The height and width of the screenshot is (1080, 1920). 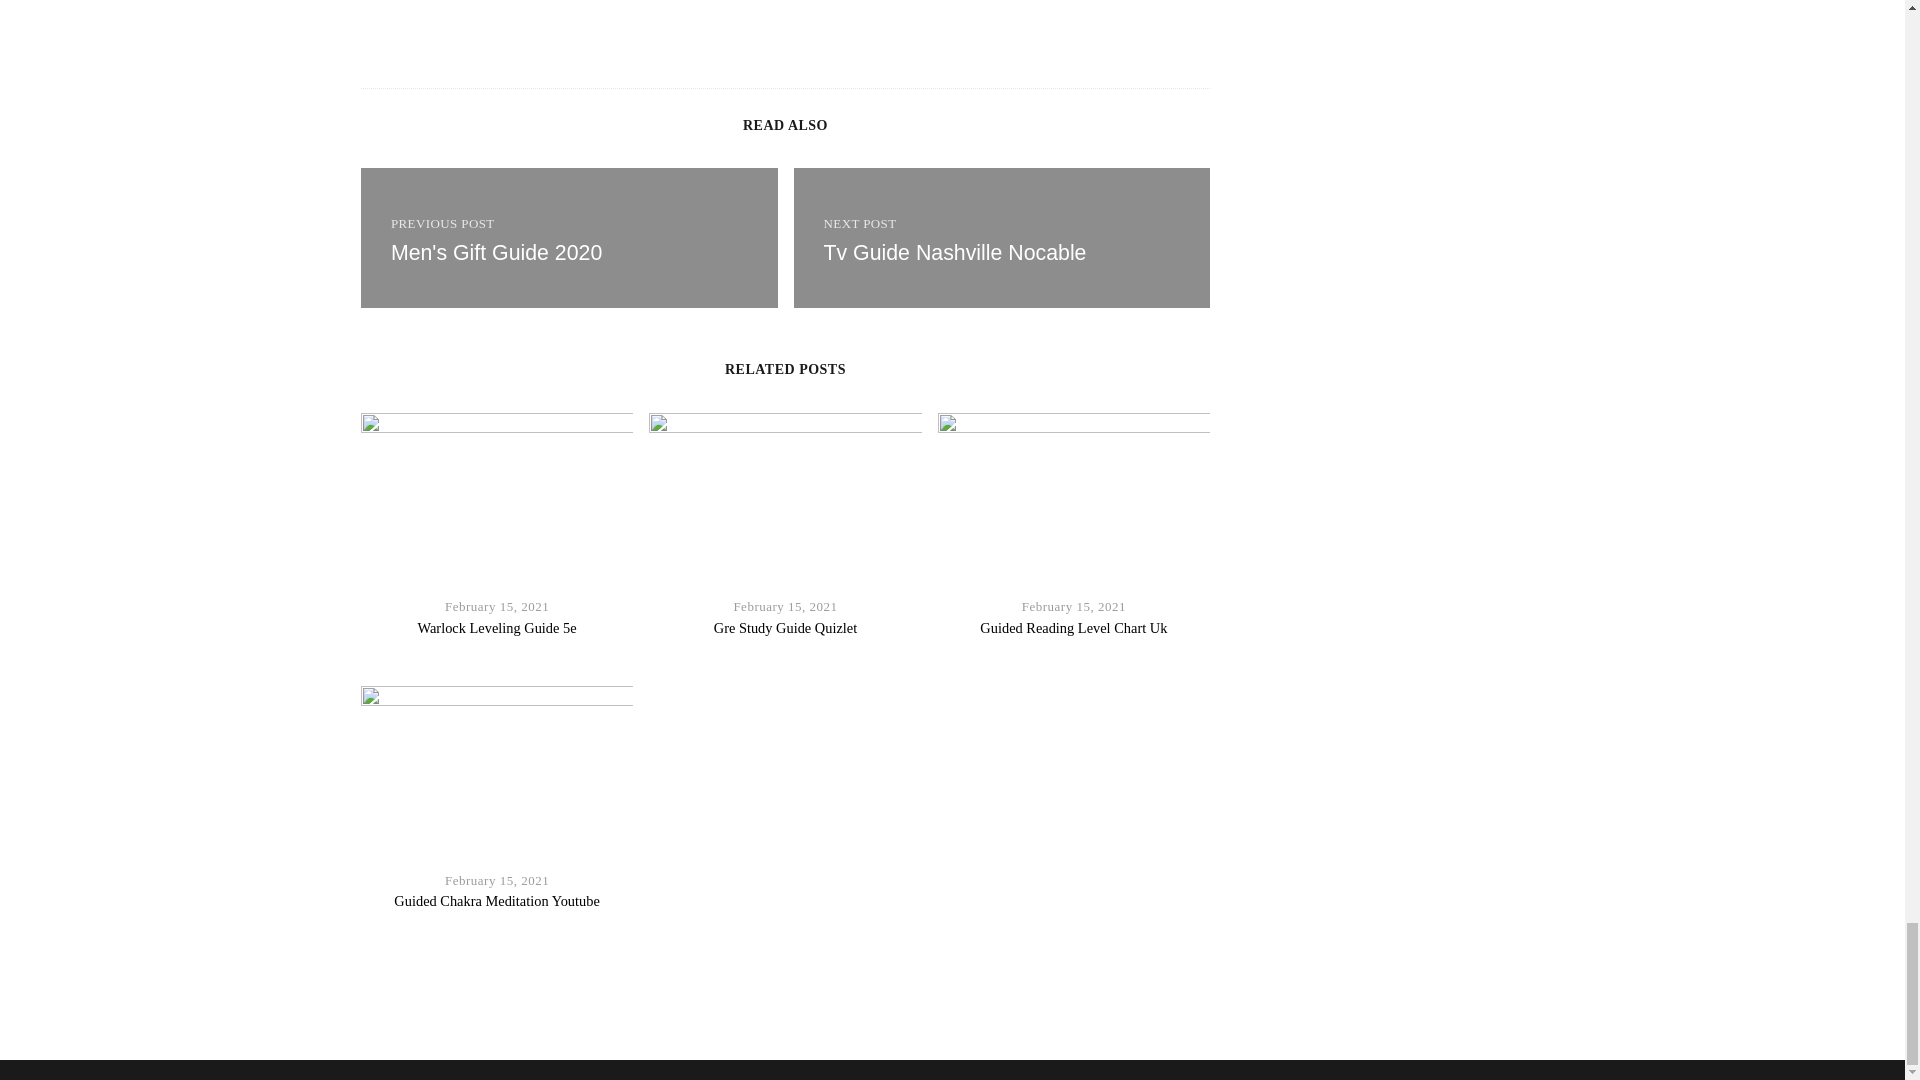 What do you see at coordinates (1002, 238) in the screenshot?
I see `Tv Guide Nashville Nocable` at bounding box center [1002, 238].